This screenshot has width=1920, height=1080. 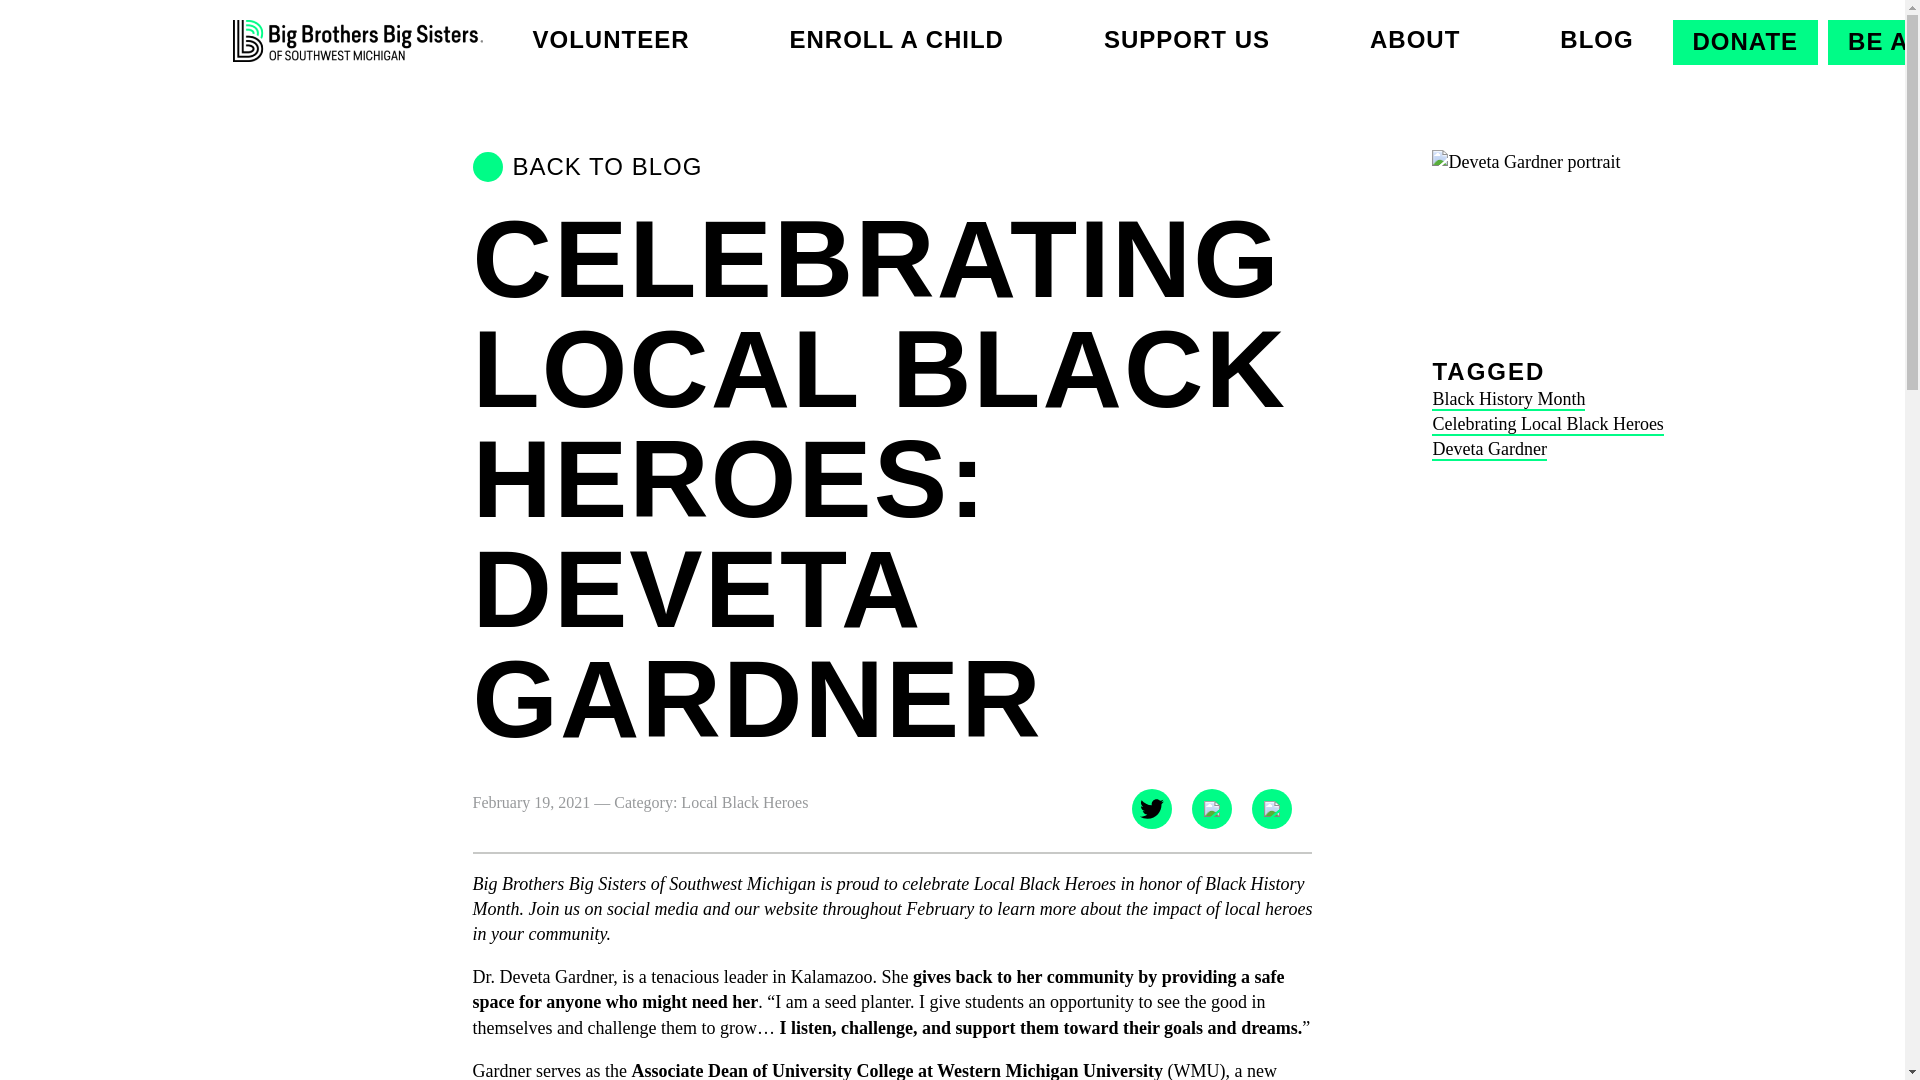 What do you see at coordinates (610, 38) in the screenshot?
I see `VOLUNTEER` at bounding box center [610, 38].